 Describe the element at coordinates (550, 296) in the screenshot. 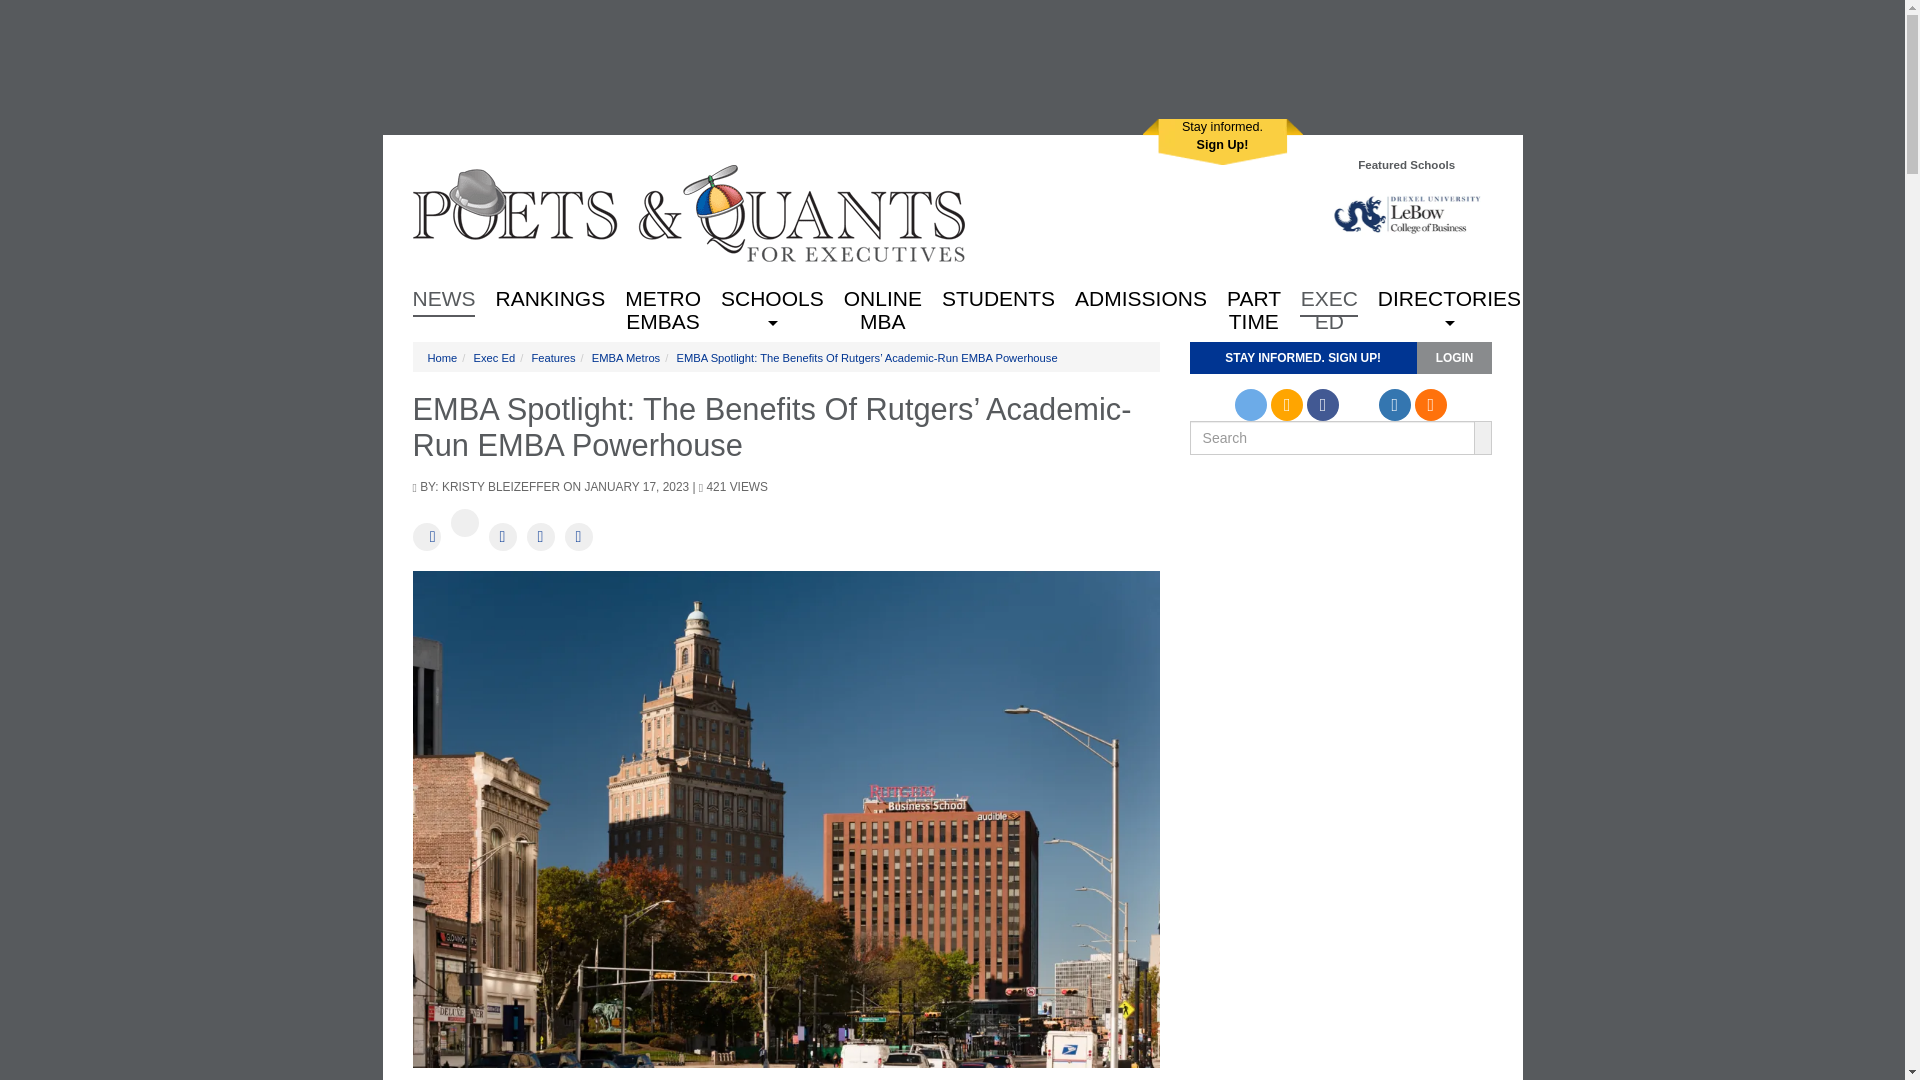

I see `RANKINGS` at that location.